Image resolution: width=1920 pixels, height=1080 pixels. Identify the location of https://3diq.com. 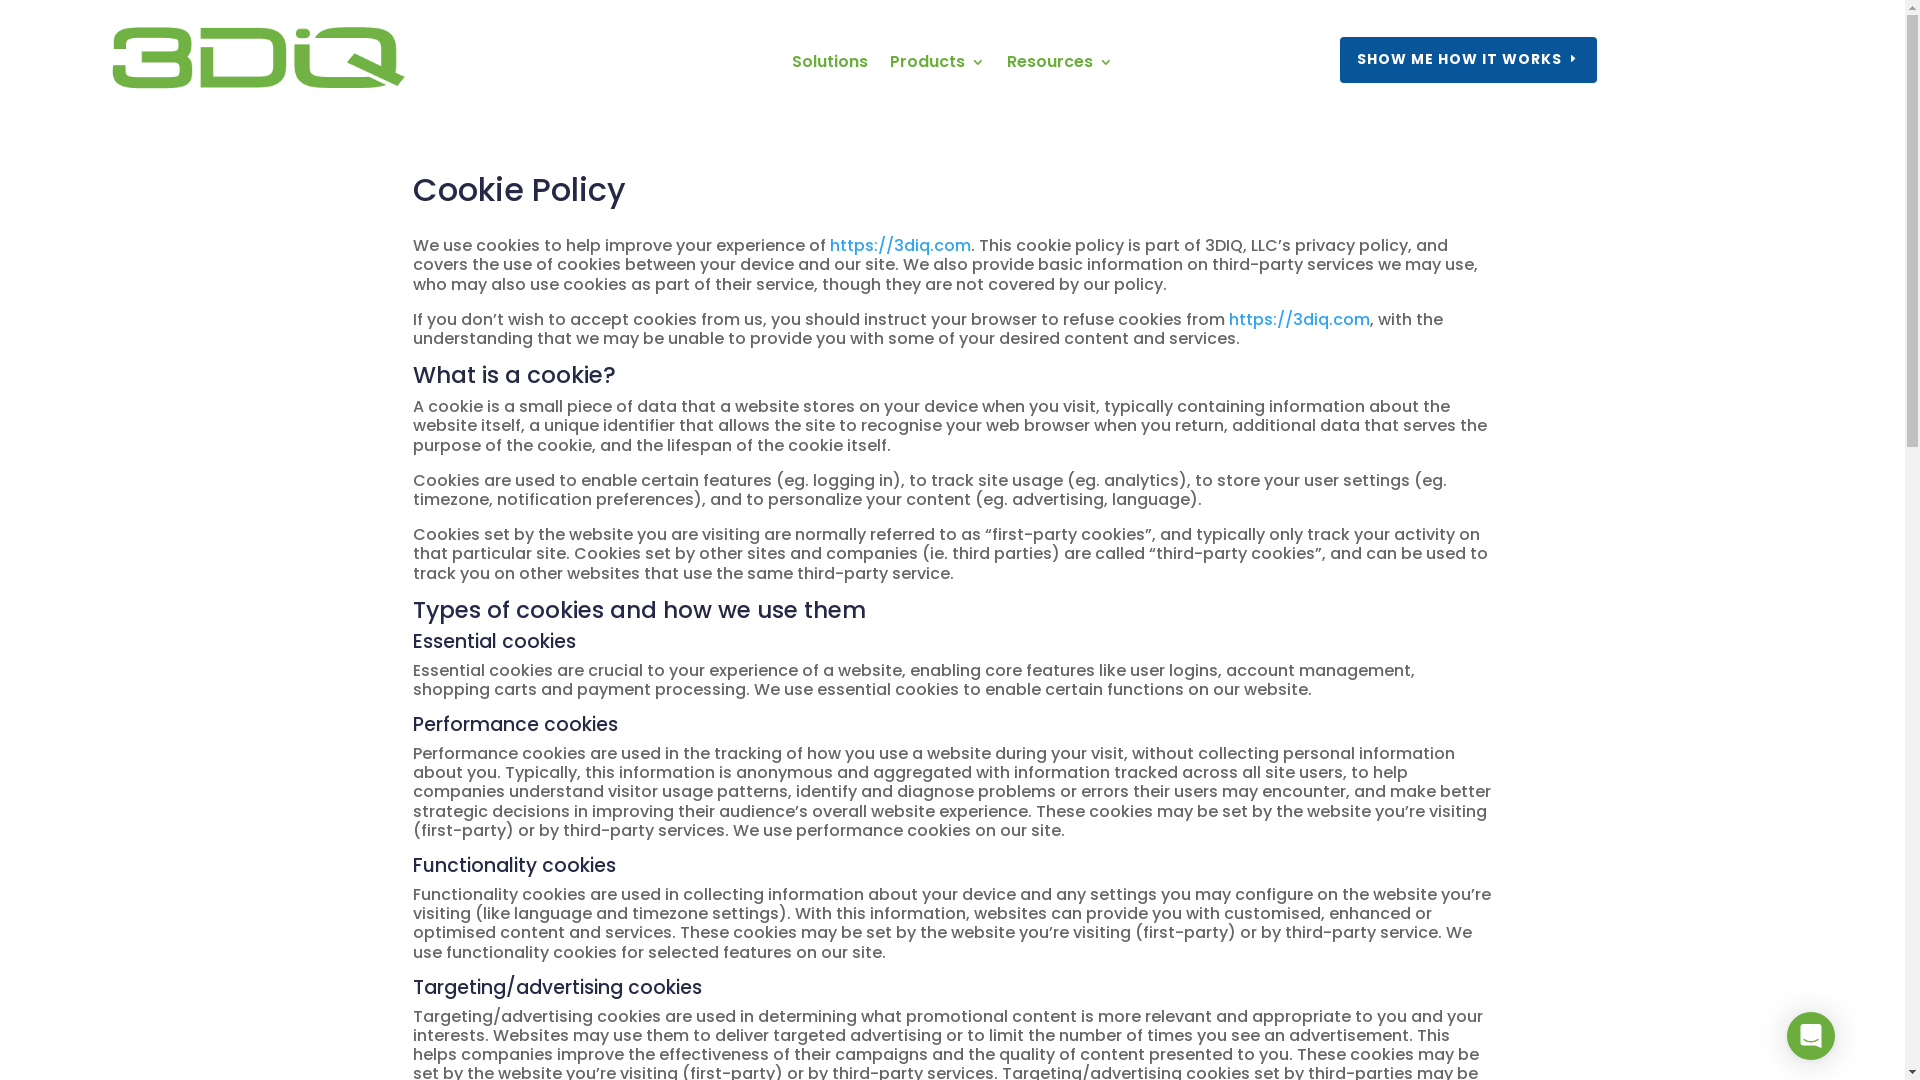
(1298, 320).